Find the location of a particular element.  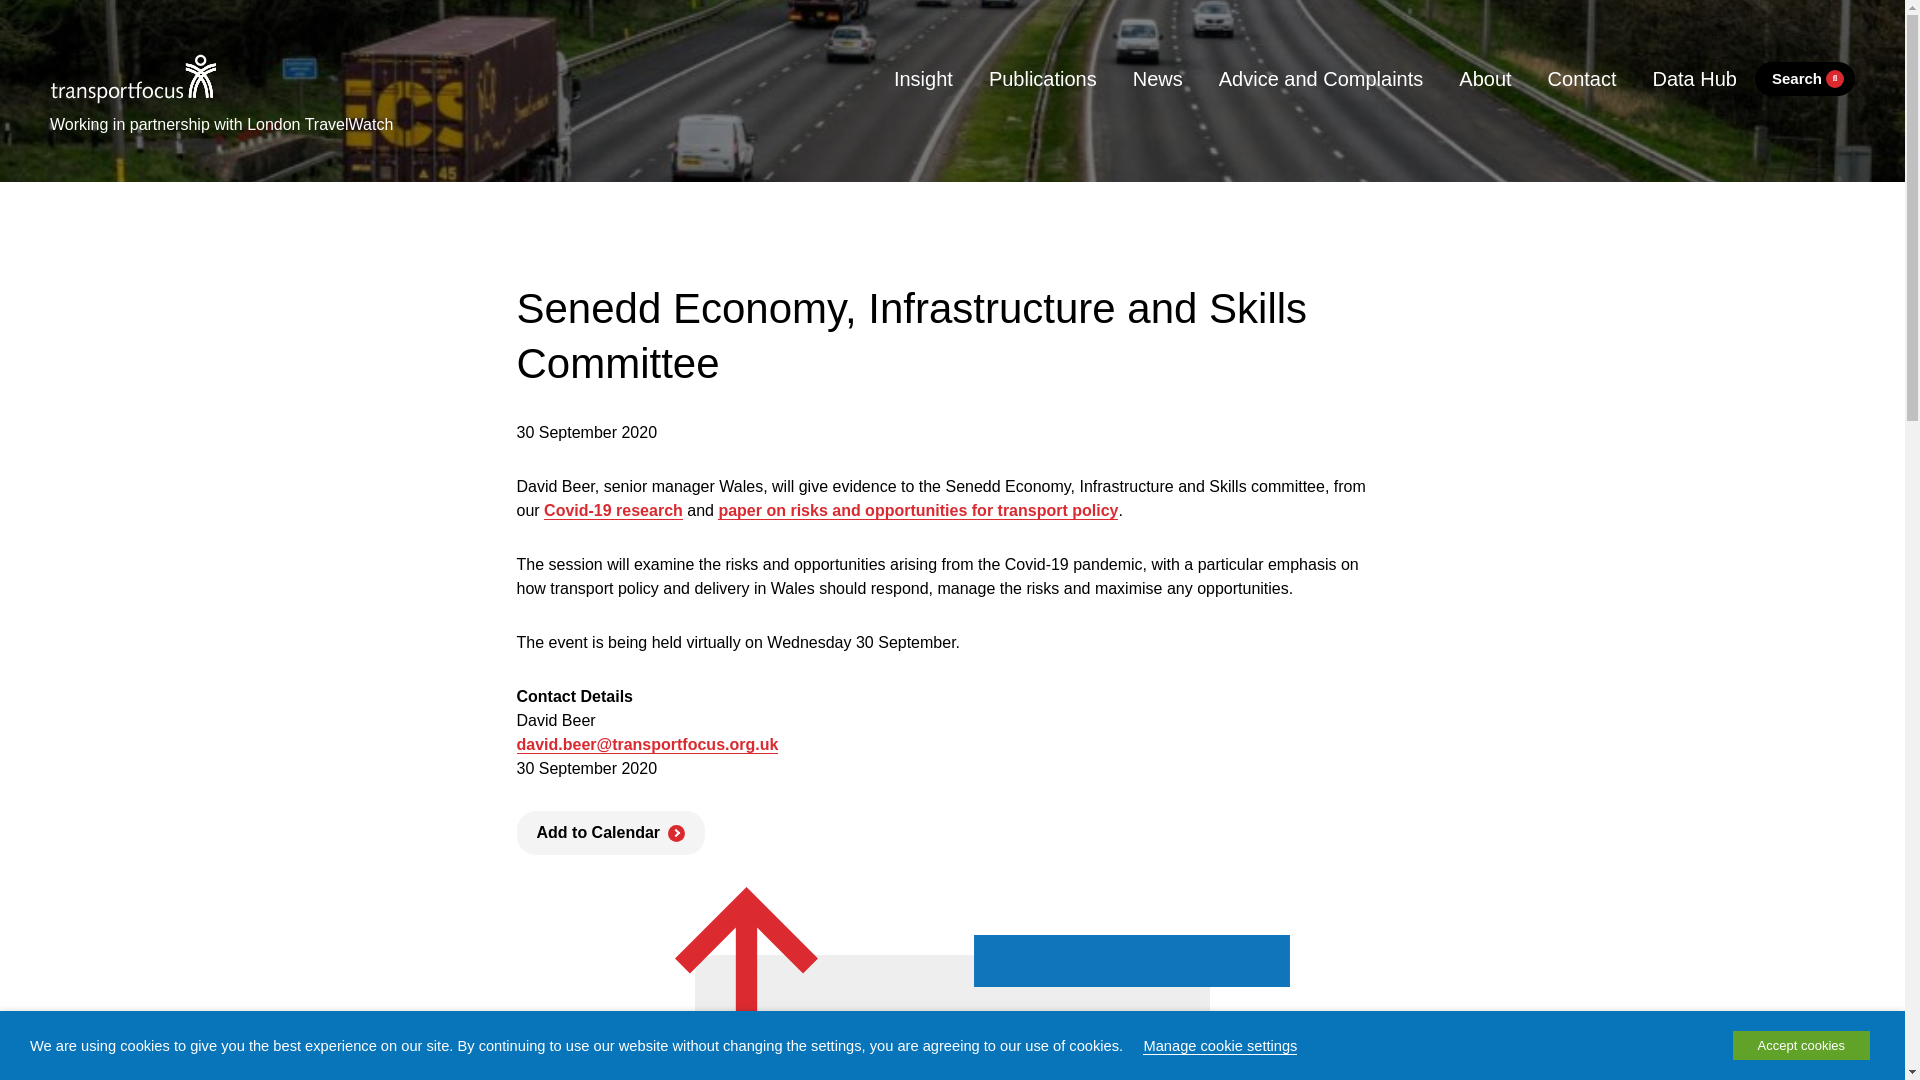

Covid-19 research is located at coordinates (613, 510).